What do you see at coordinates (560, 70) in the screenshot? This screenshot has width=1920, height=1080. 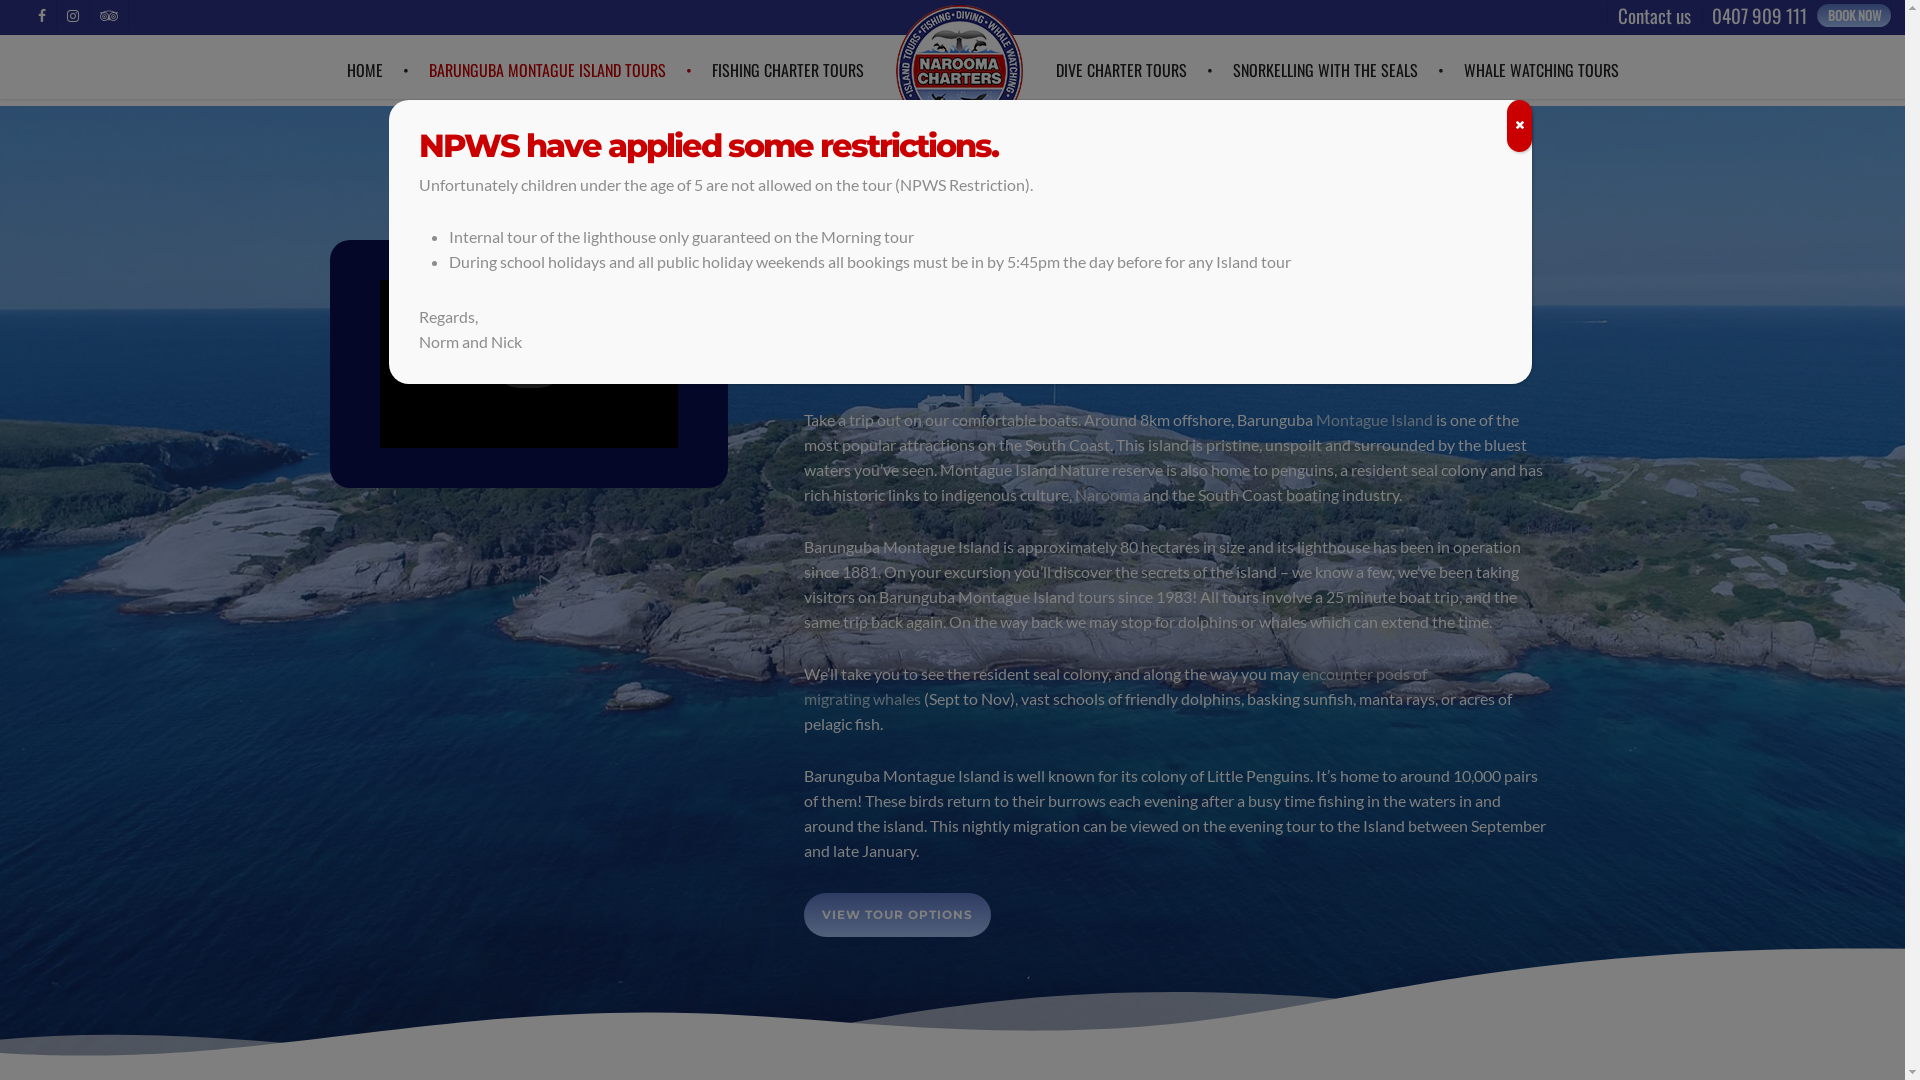 I see `BARUNGUBA MONTAGUE ISLAND TOURS` at bounding box center [560, 70].